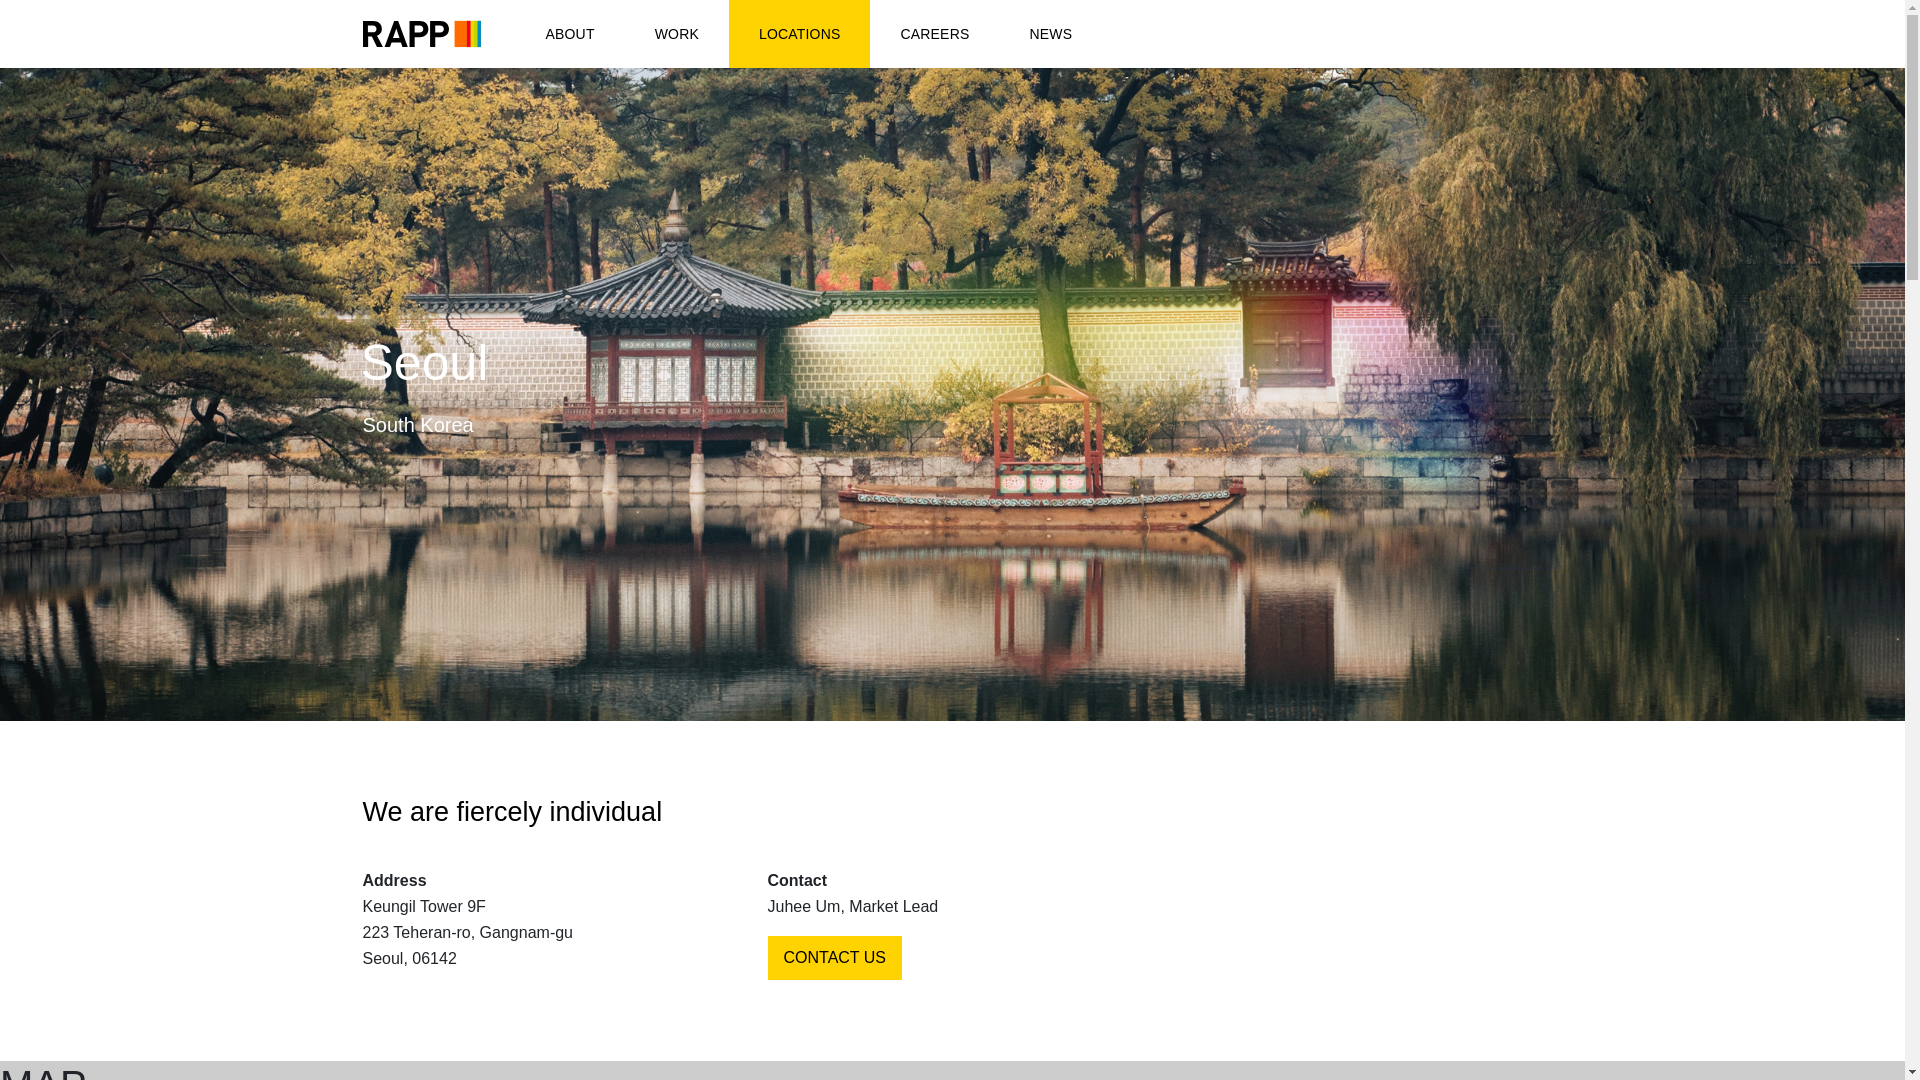 The height and width of the screenshot is (1080, 1920). What do you see at coordinates (1050, 34) in the screenshot?
I see `NEWS` at bounding box center [1050, 34].